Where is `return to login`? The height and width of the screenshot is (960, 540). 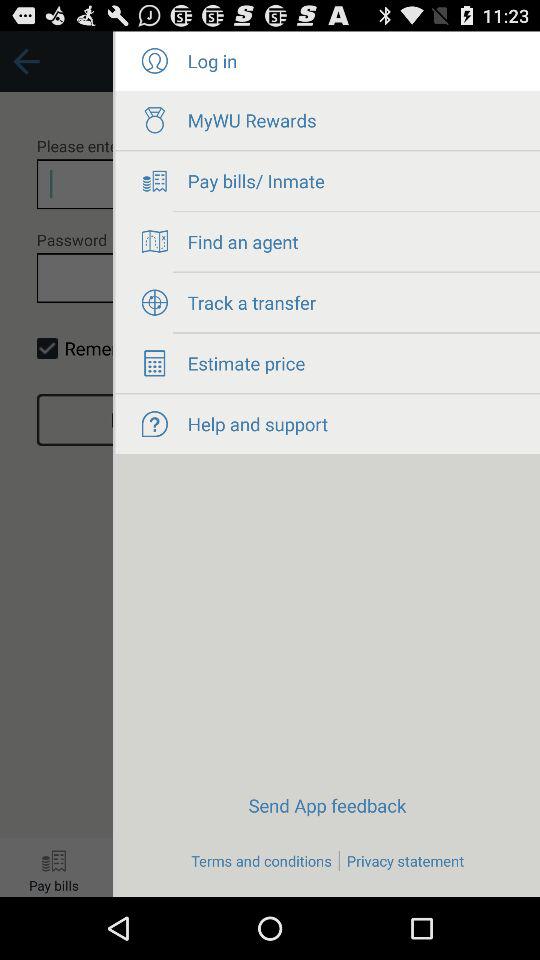
return to login is located at coordinates (56, 464).